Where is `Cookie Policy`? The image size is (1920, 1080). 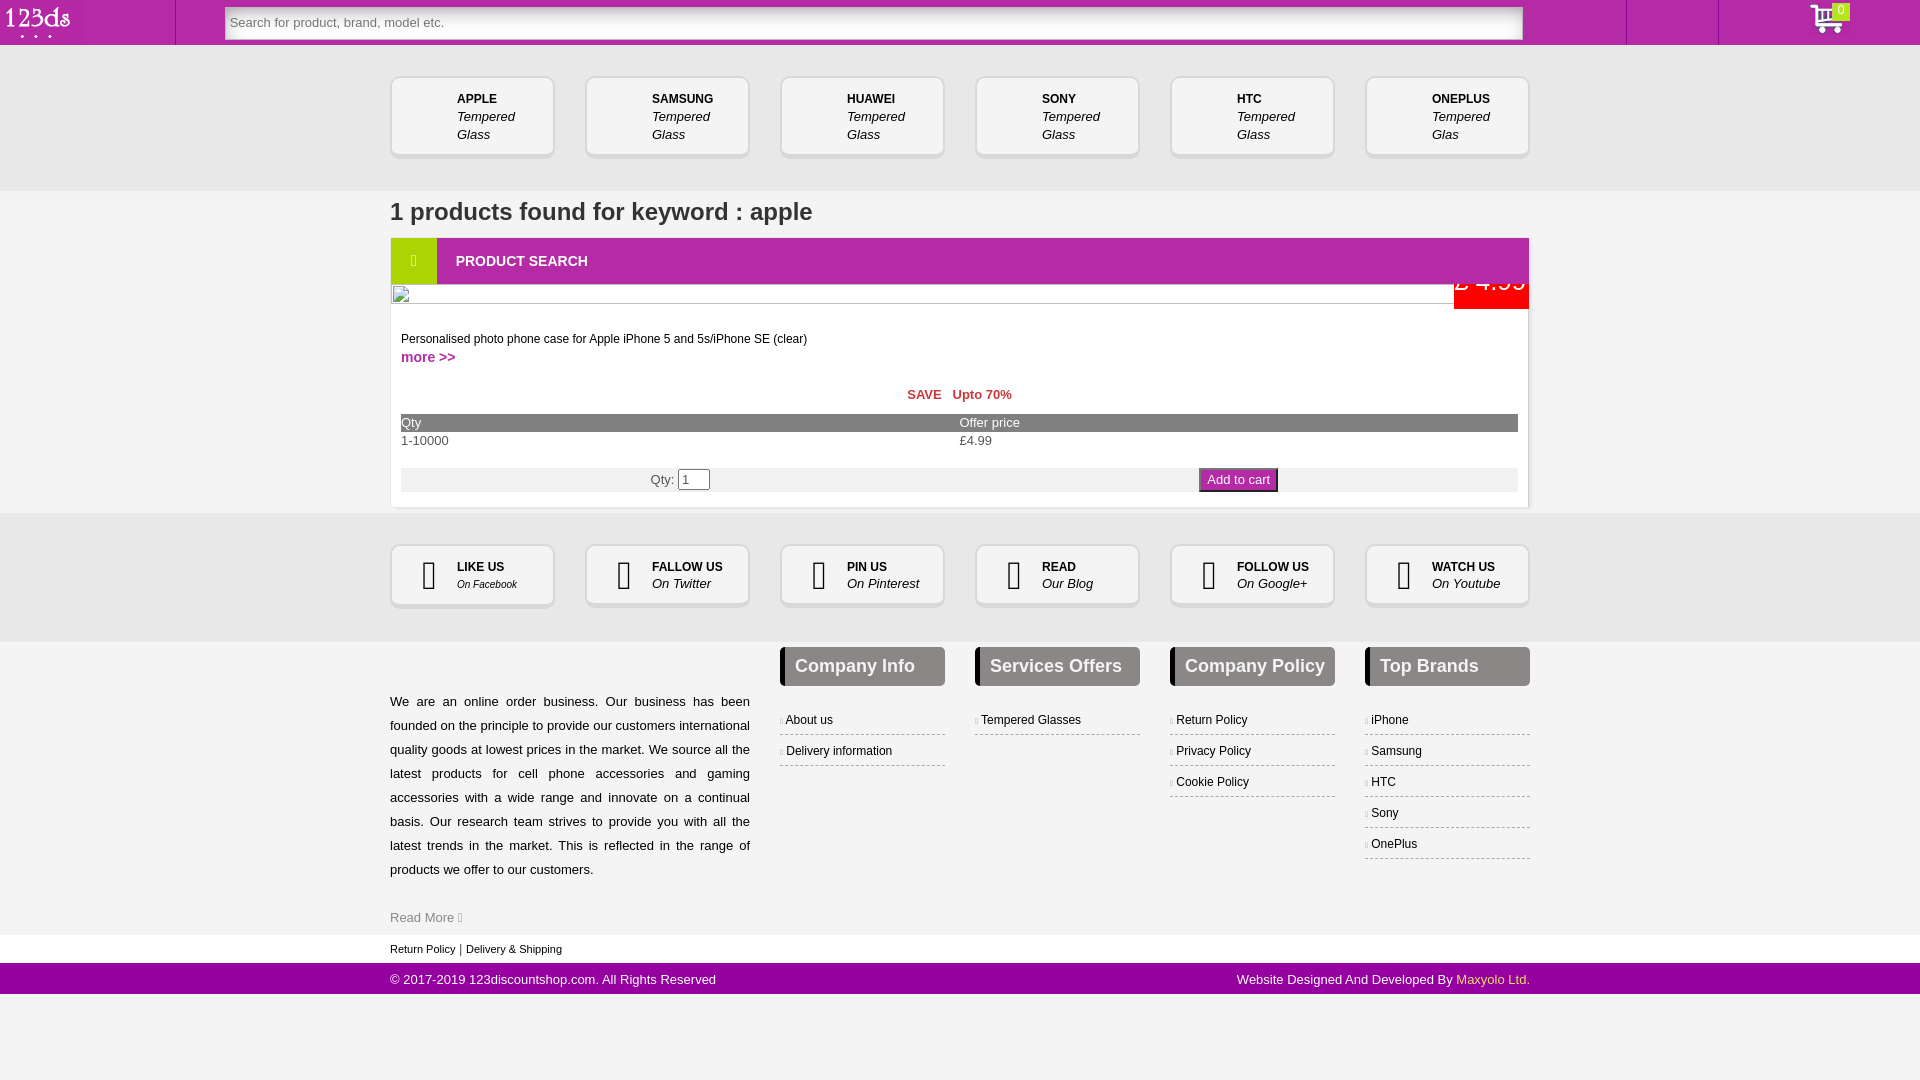 Cookie Policy is located at coordinates (1210, 782).